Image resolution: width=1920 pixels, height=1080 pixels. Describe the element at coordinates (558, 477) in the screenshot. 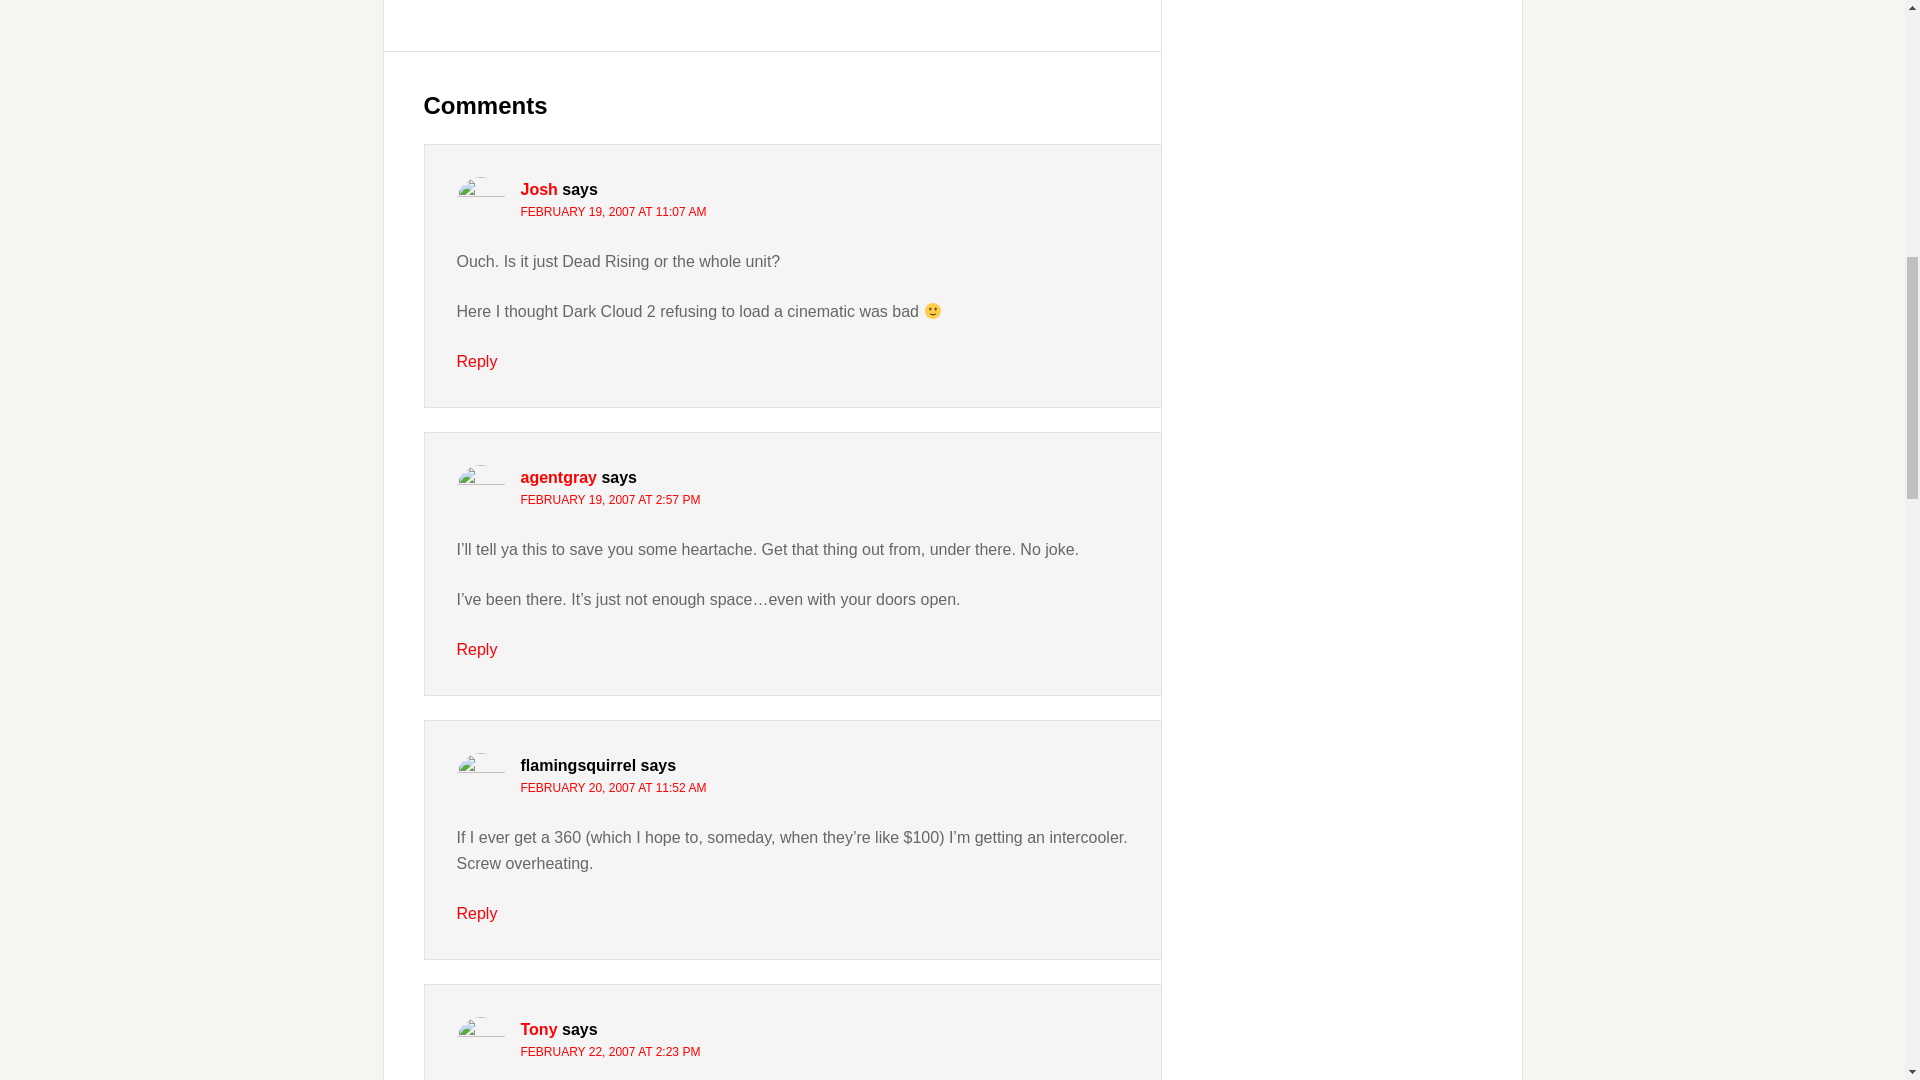

I see `agentgray` at that location.